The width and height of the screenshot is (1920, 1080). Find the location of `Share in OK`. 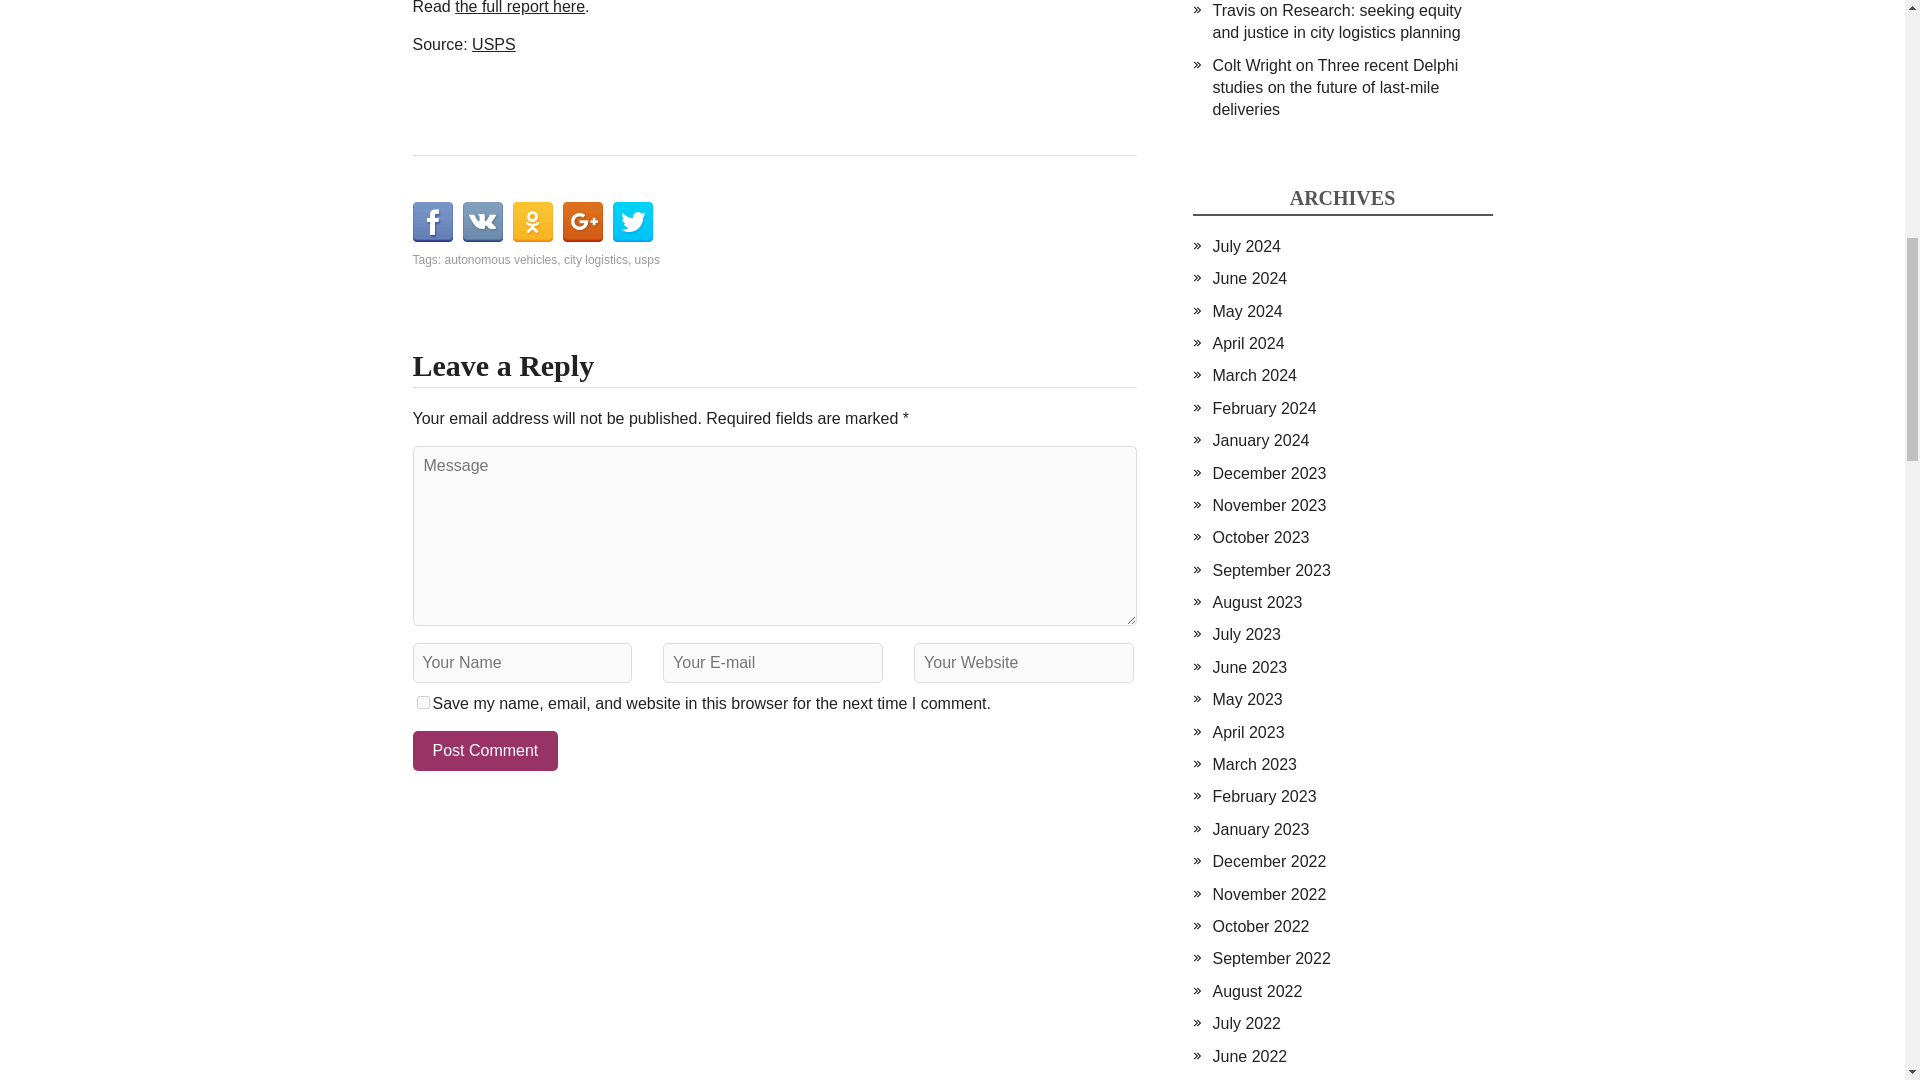

Share in OK is located at coordinates (532, 221).